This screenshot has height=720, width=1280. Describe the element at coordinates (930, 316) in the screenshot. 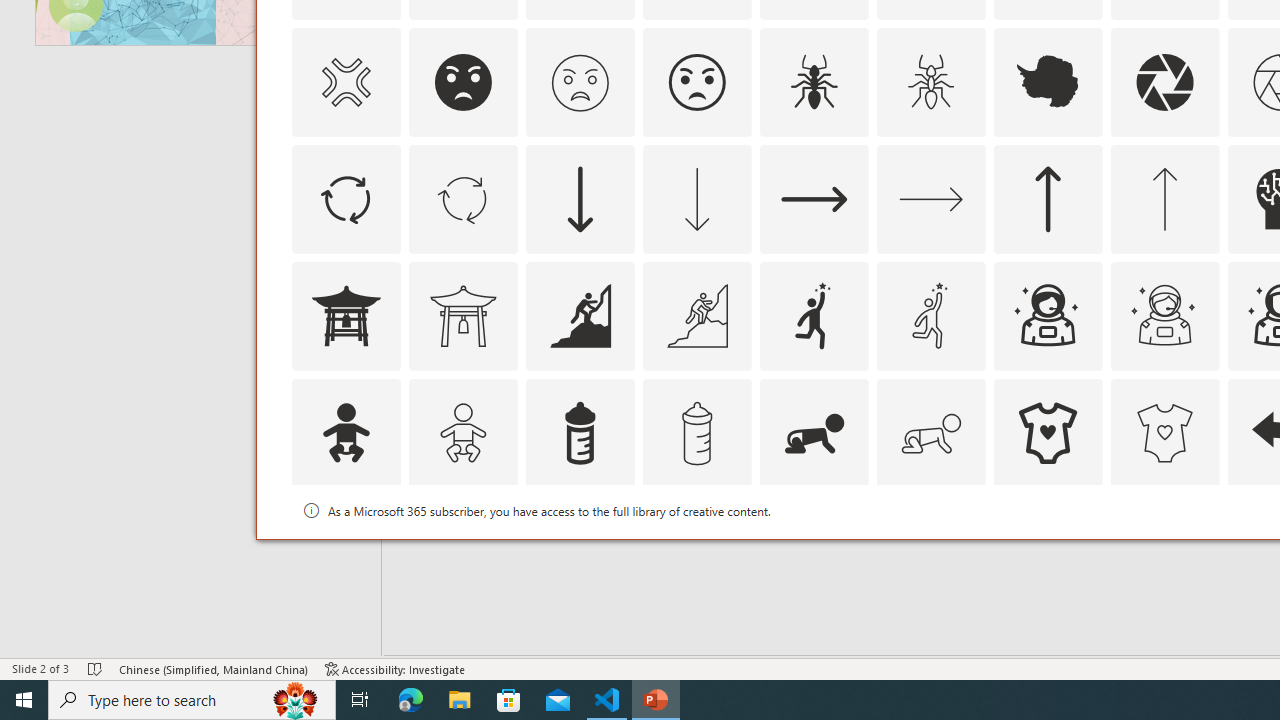

I see `AutomationID: Icons_Aspiration1_M` at that location.